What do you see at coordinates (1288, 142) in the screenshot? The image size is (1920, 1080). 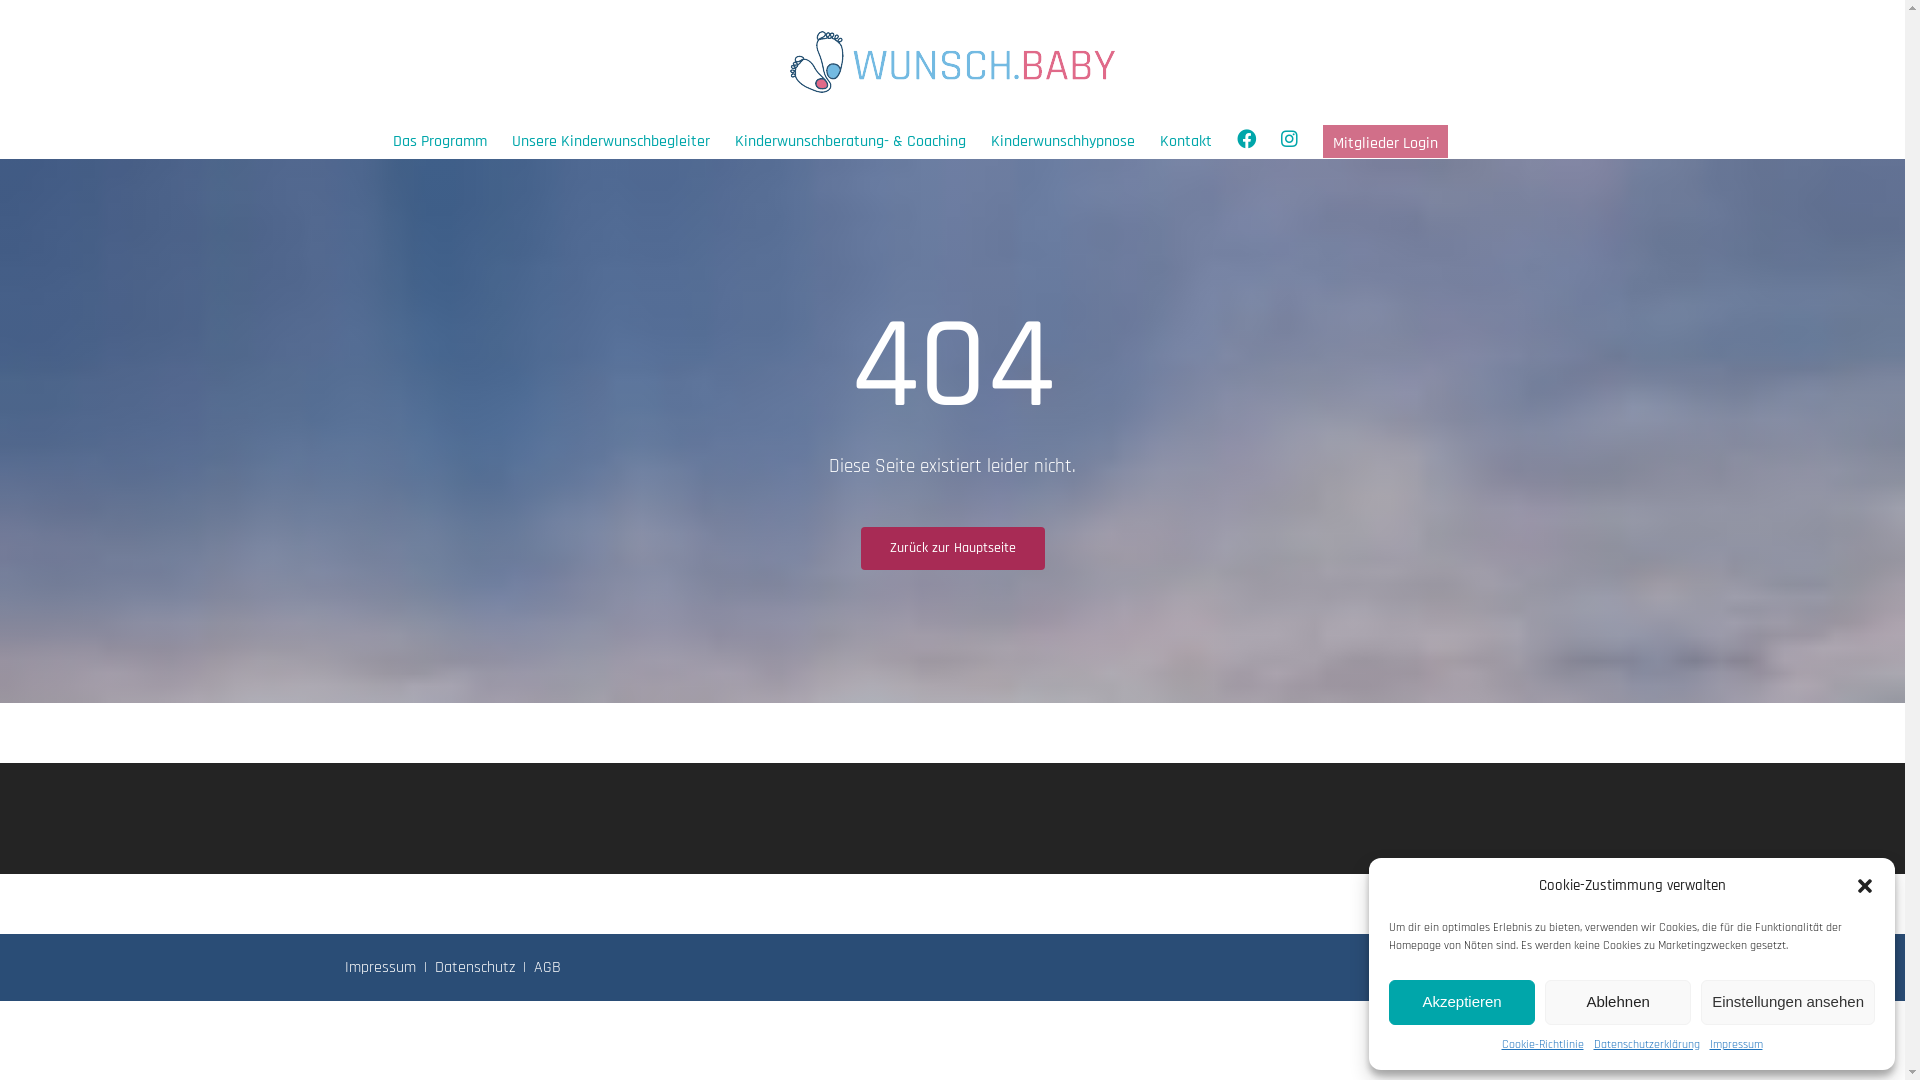 I see `Instagram` at bounding box center [1288, 142].